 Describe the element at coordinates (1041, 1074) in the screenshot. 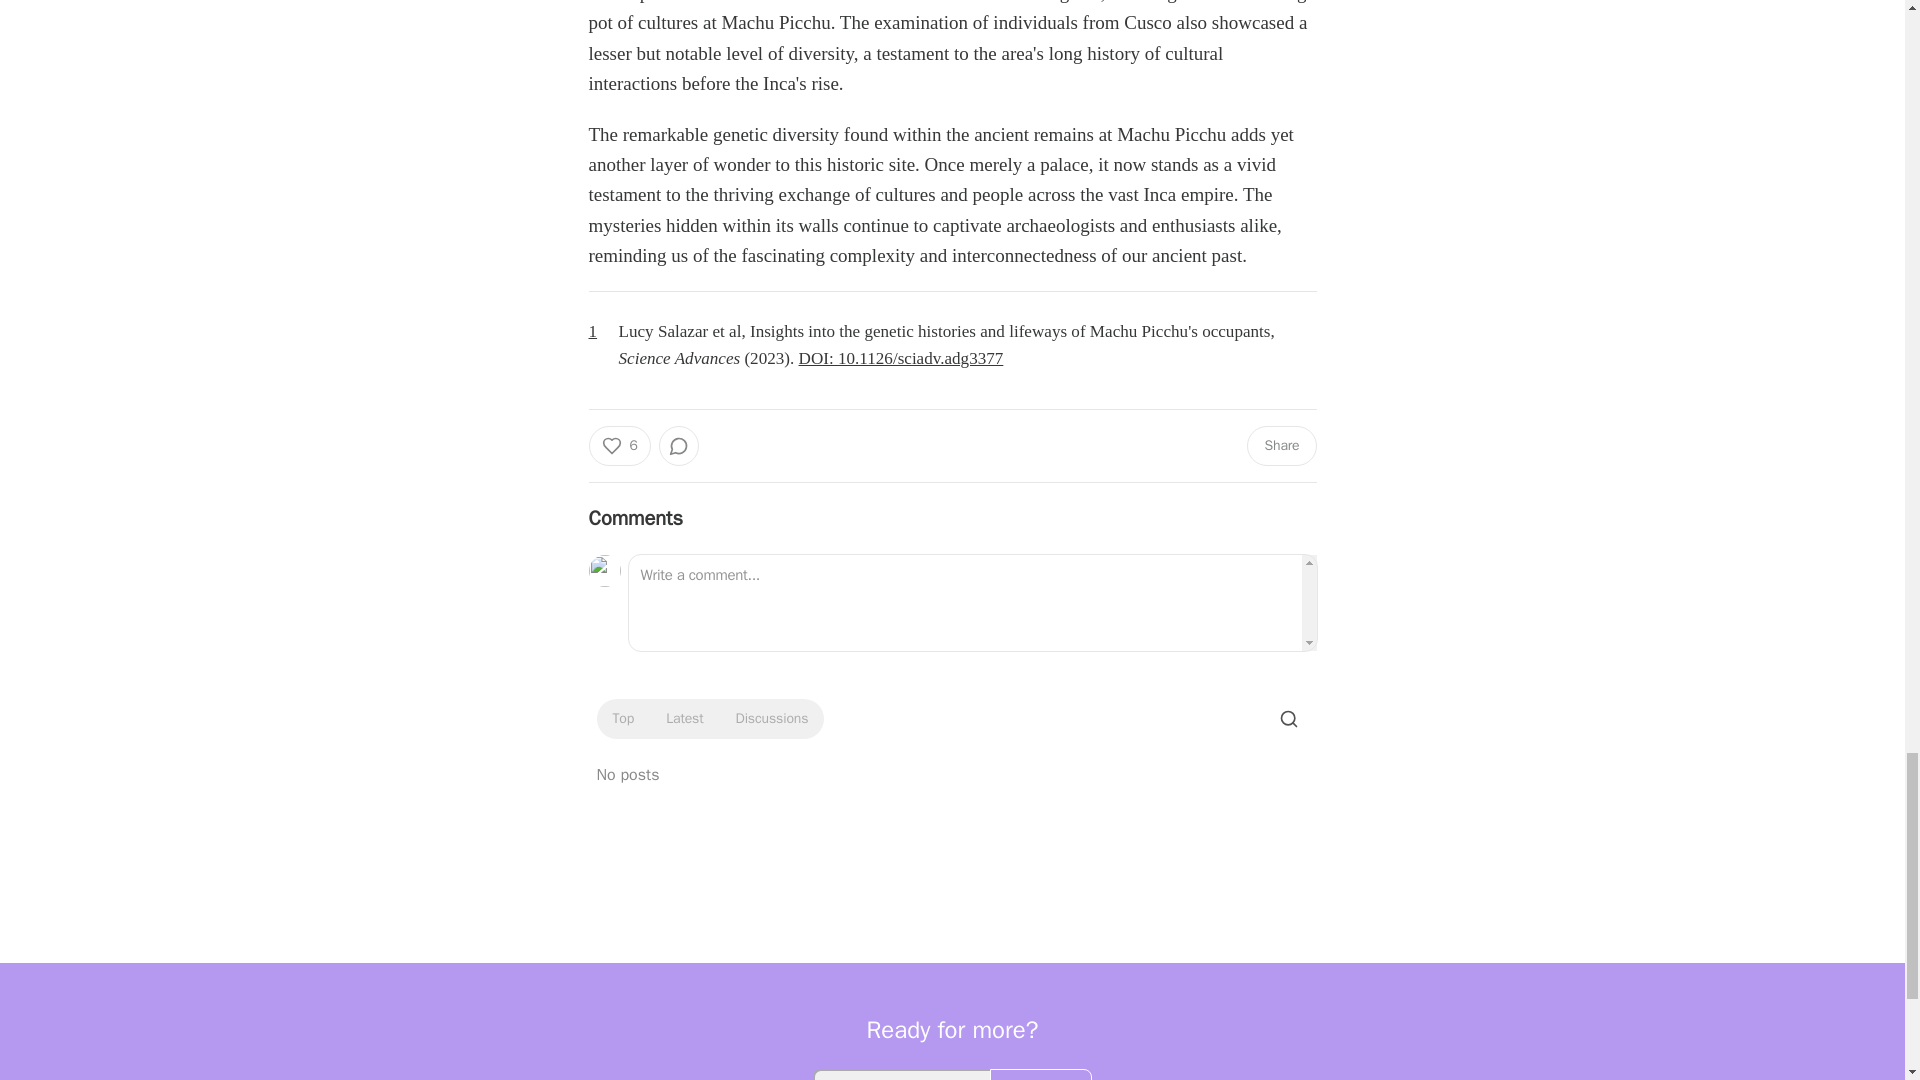

I see `Subscribe` at that location.